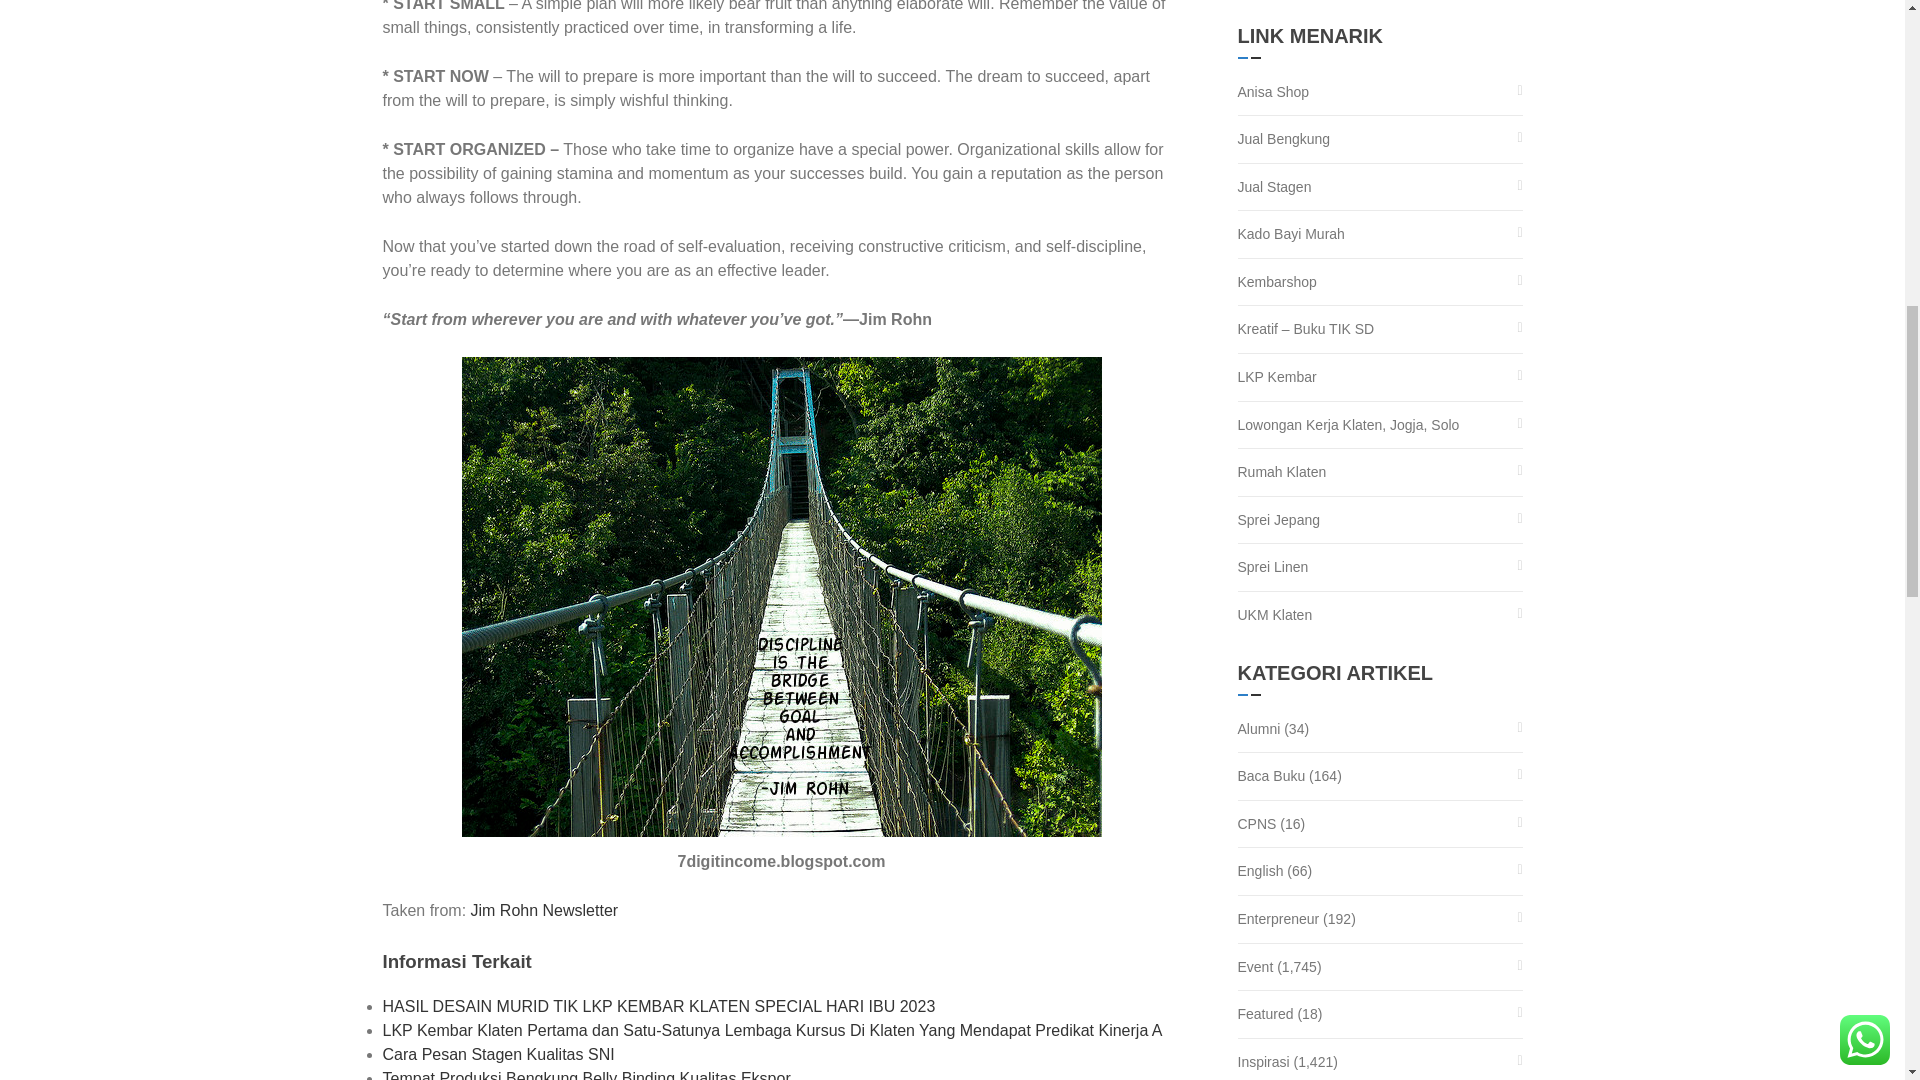 This screenshot has width=1920, height=1080. Describe the element at coordinates (586, 1075) in the screenshot. I see `Tempat Produksi Bengkung Belly Binding Kualitas Ekspor` at that location.